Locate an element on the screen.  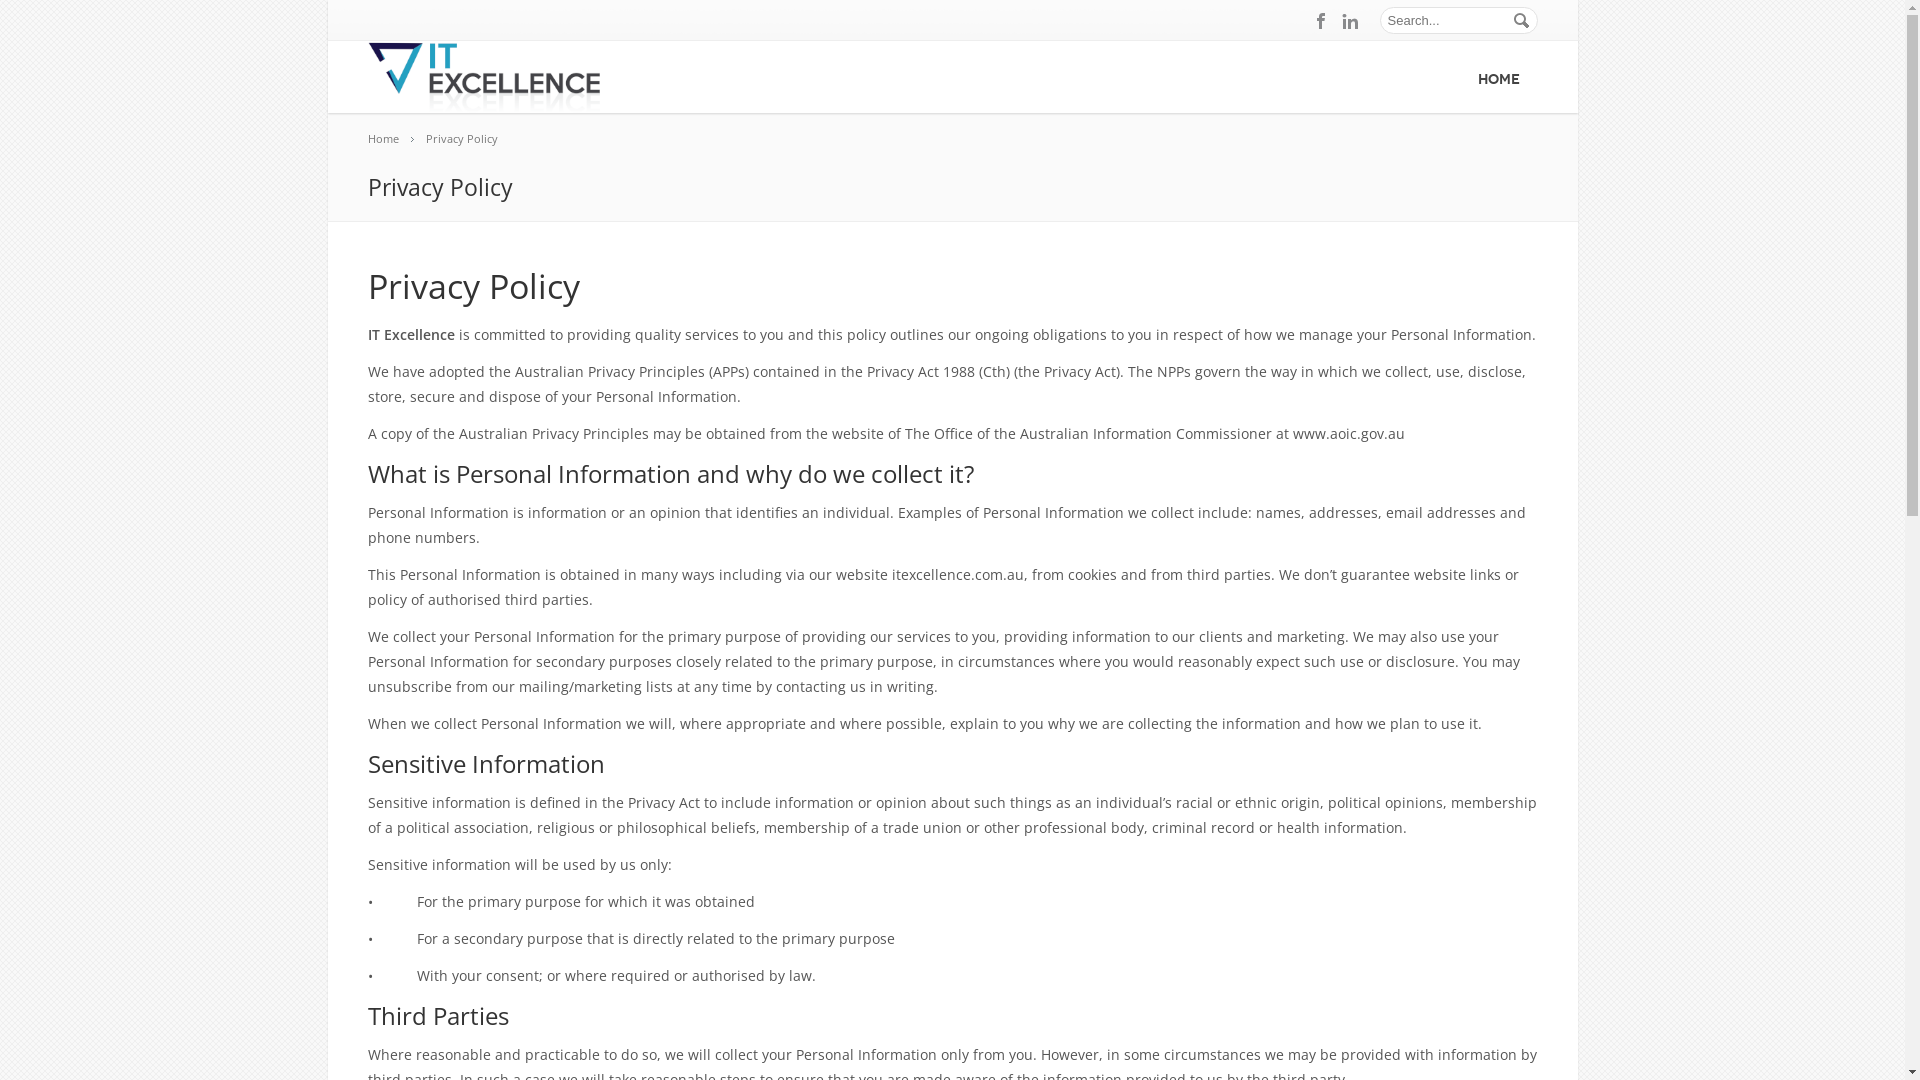
Privacy Policy is located at coordinates (472, 139).